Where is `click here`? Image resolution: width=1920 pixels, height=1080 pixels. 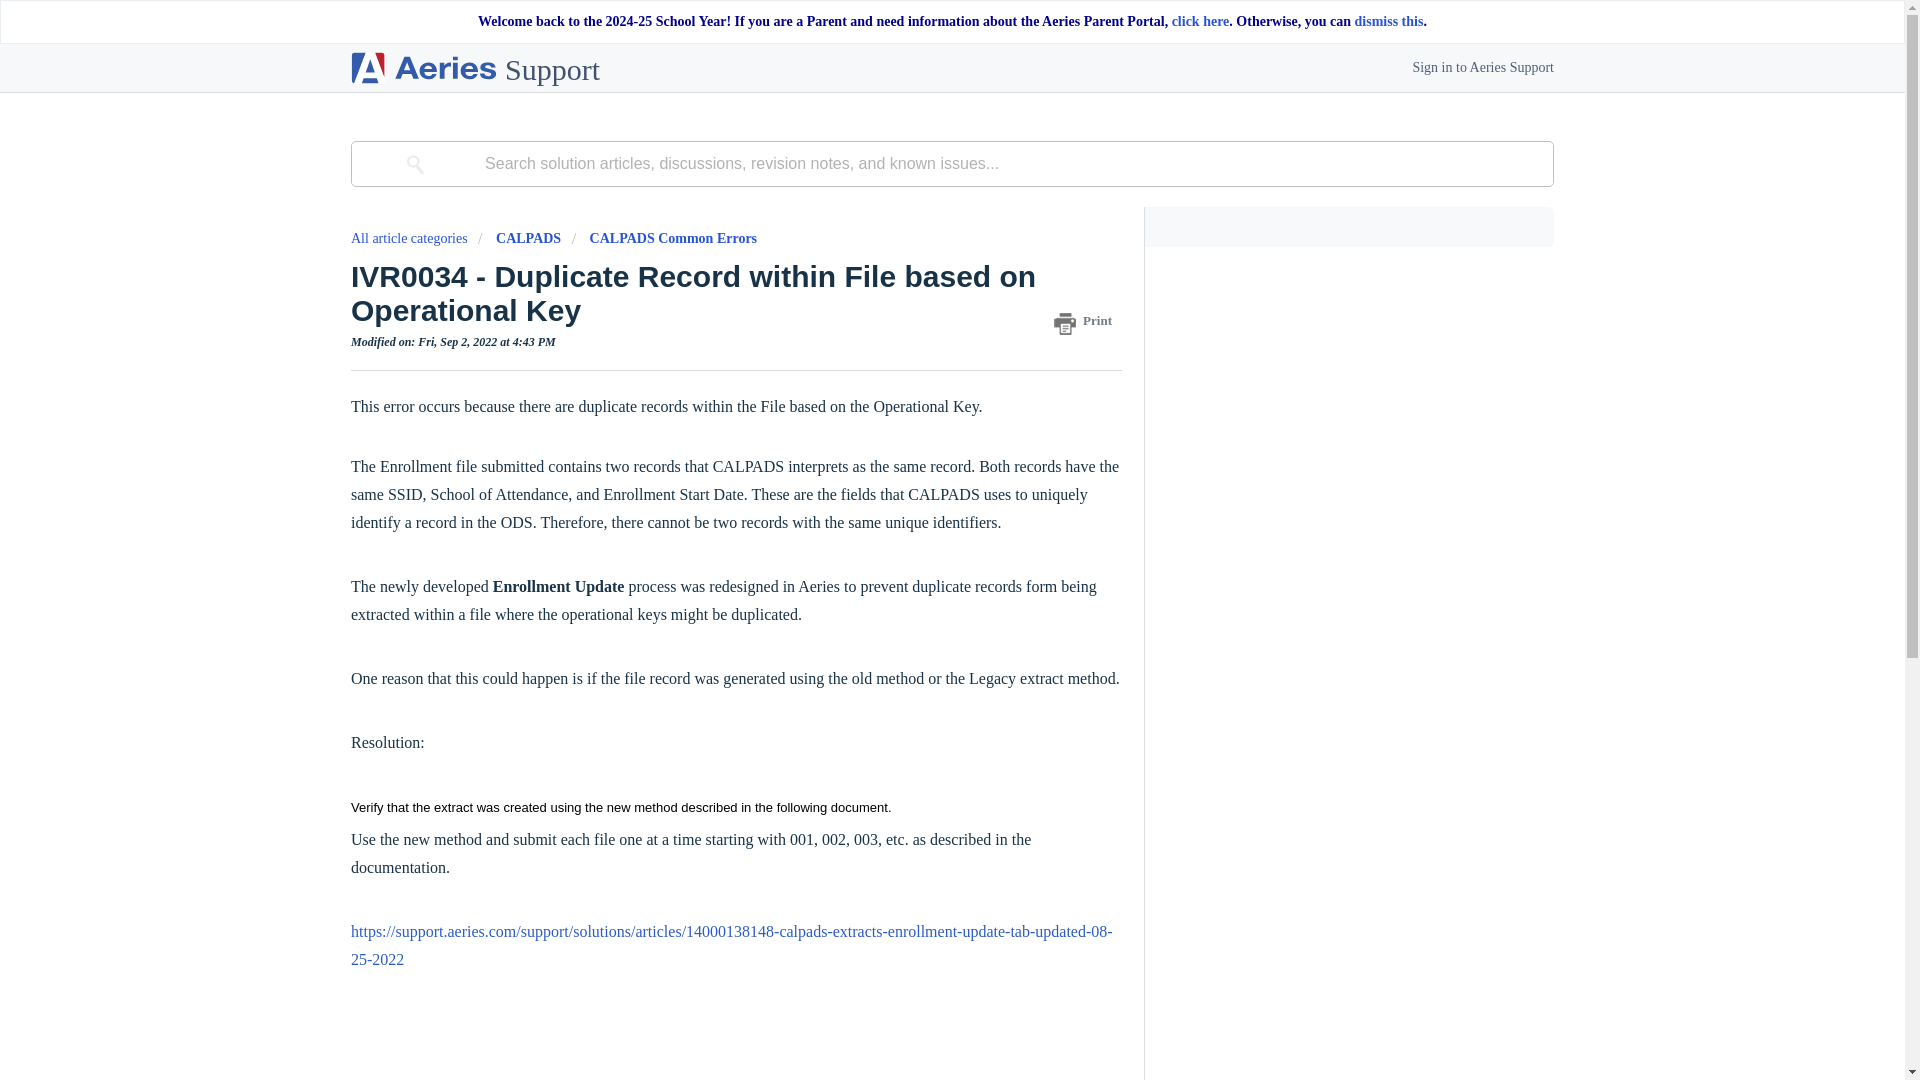
click here is located at coordinates (1200, 22).